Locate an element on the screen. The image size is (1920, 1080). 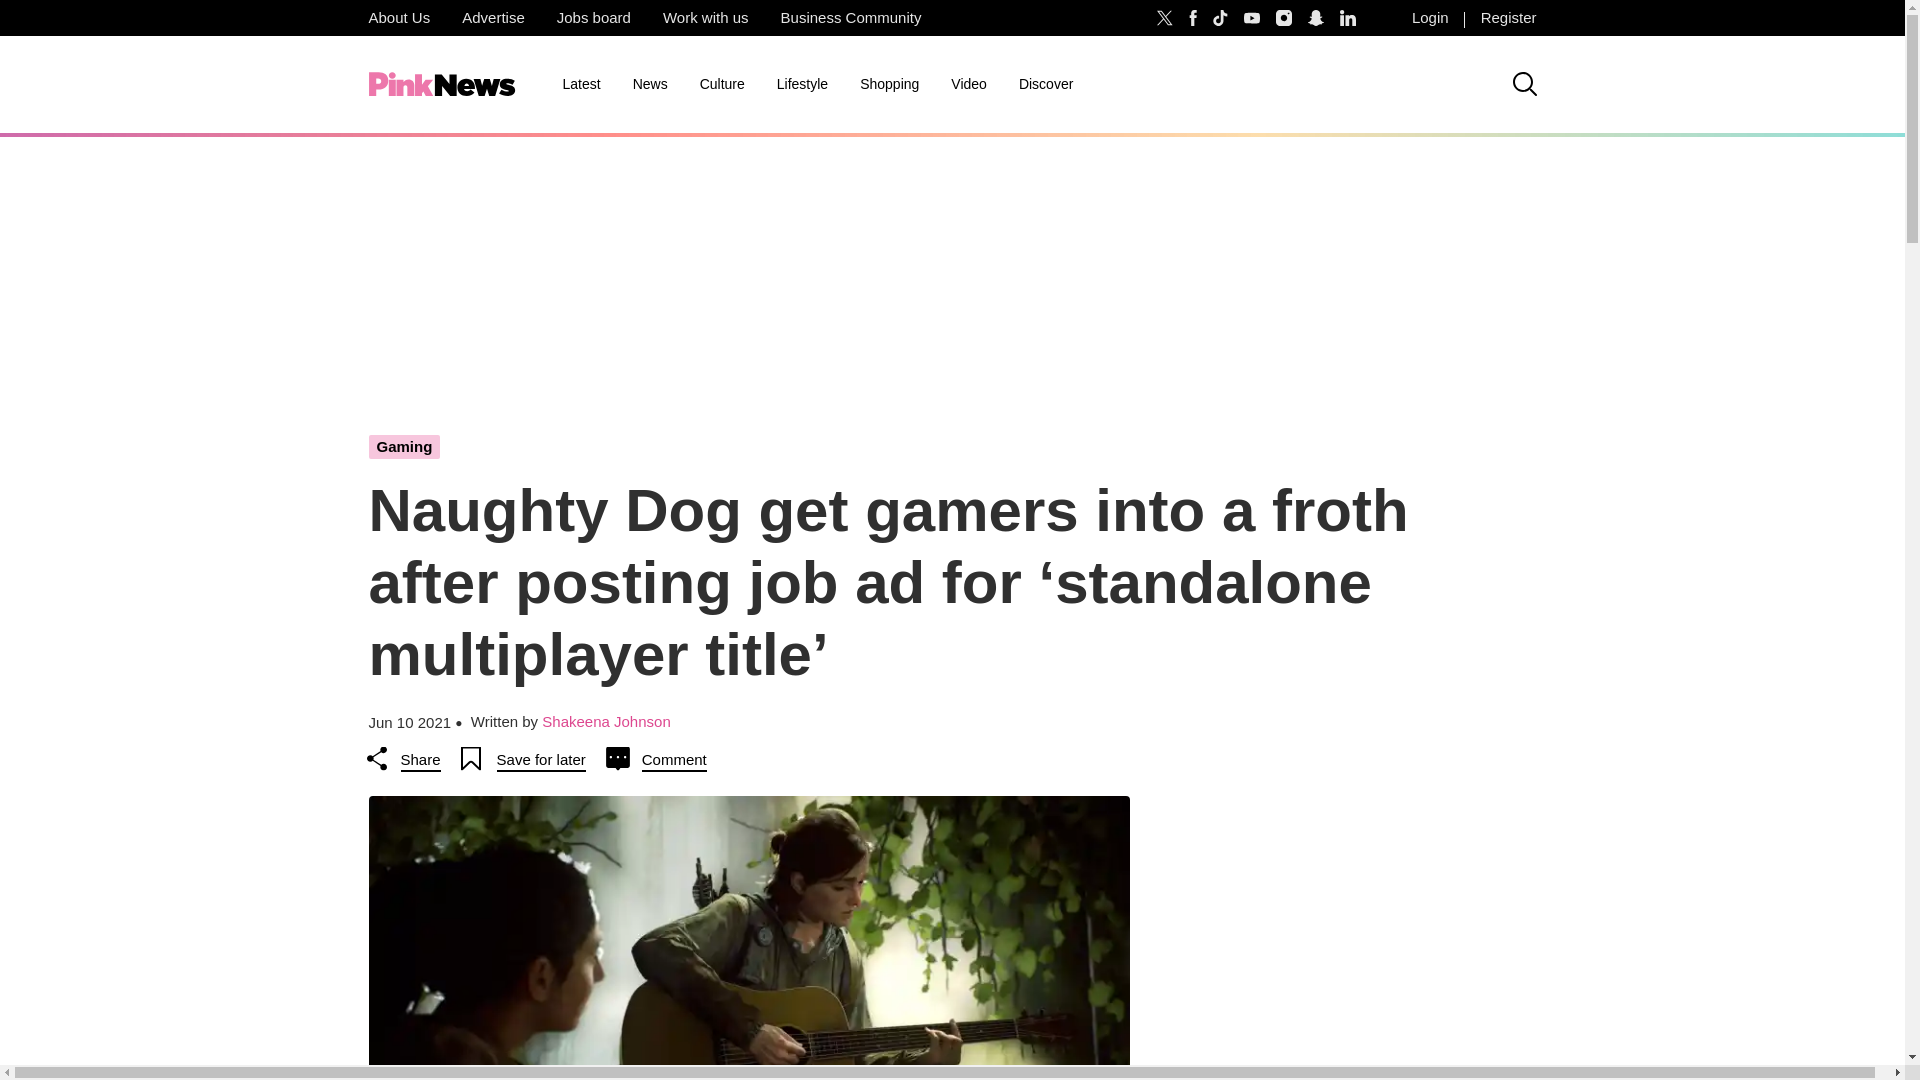
Register is located at coordinates (1508, 18).